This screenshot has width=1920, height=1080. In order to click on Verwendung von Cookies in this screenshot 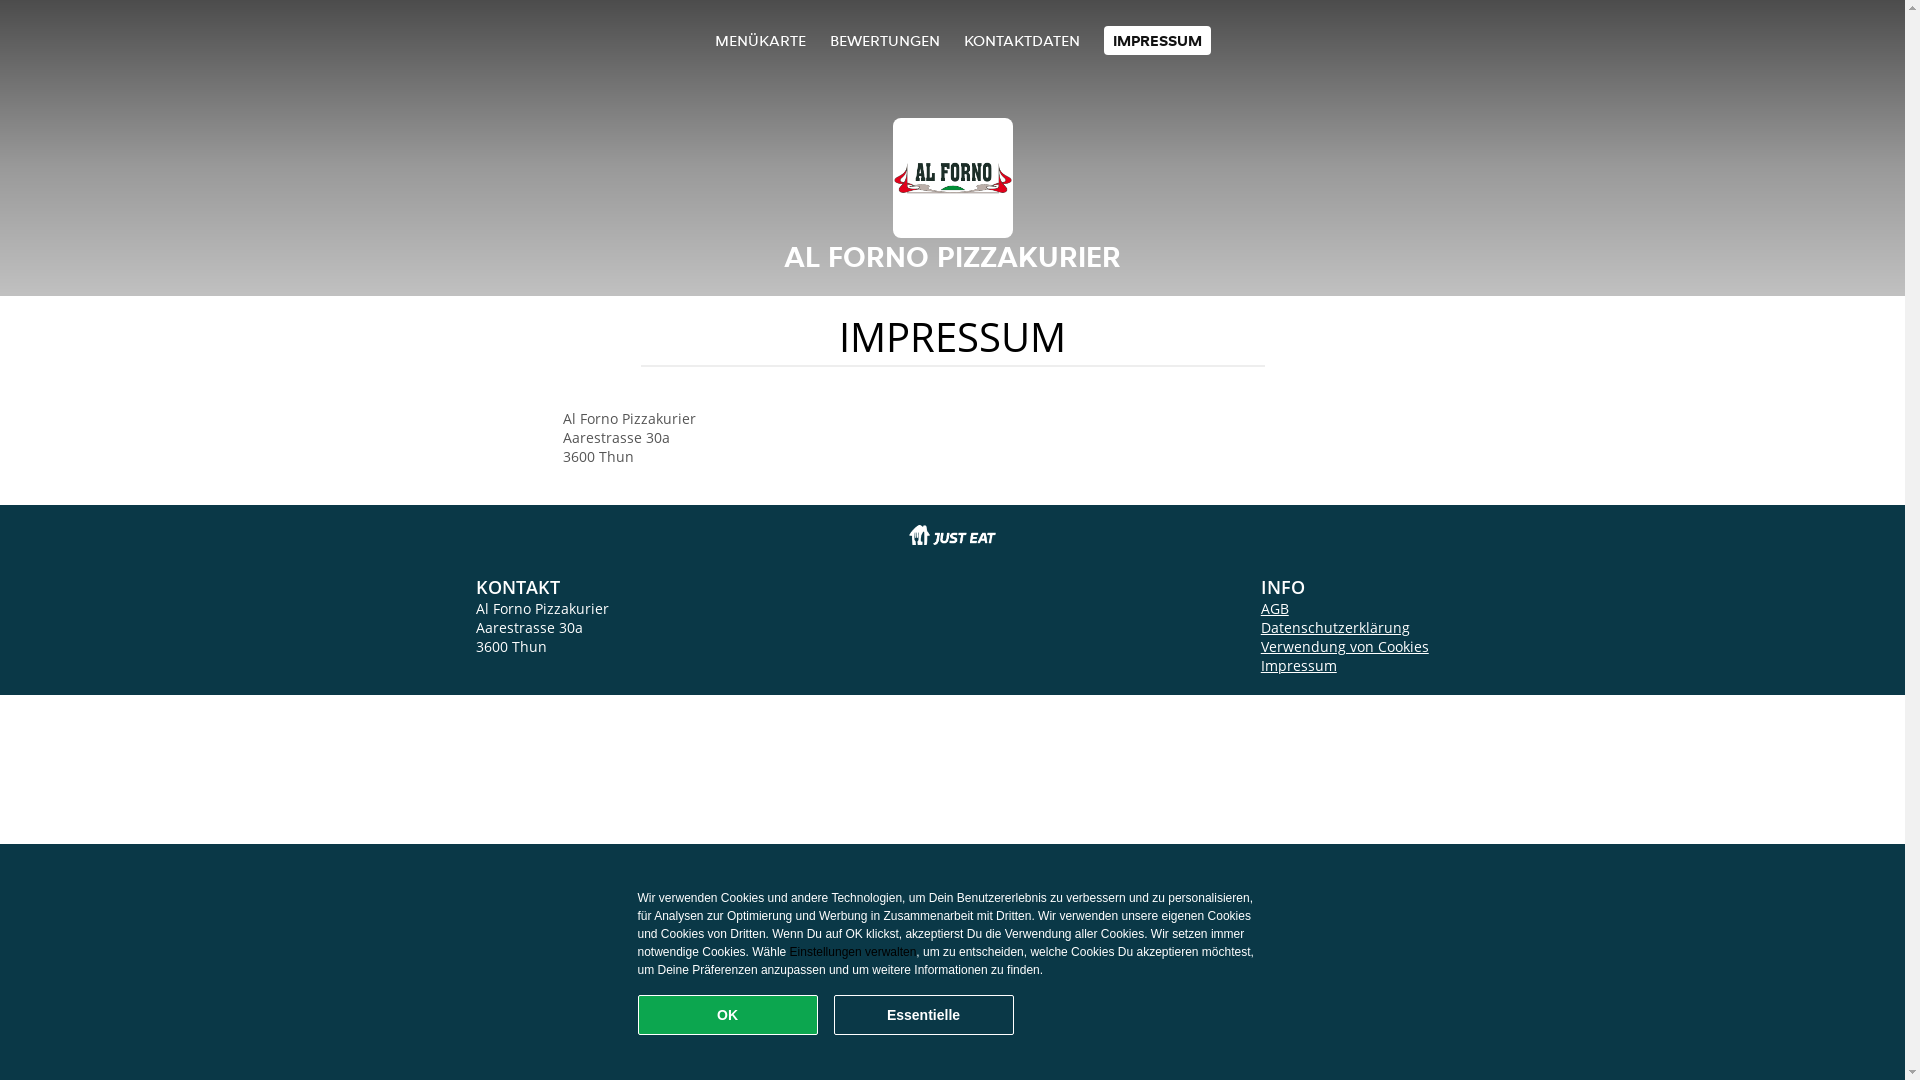, I will do `click(1345, 646)`.